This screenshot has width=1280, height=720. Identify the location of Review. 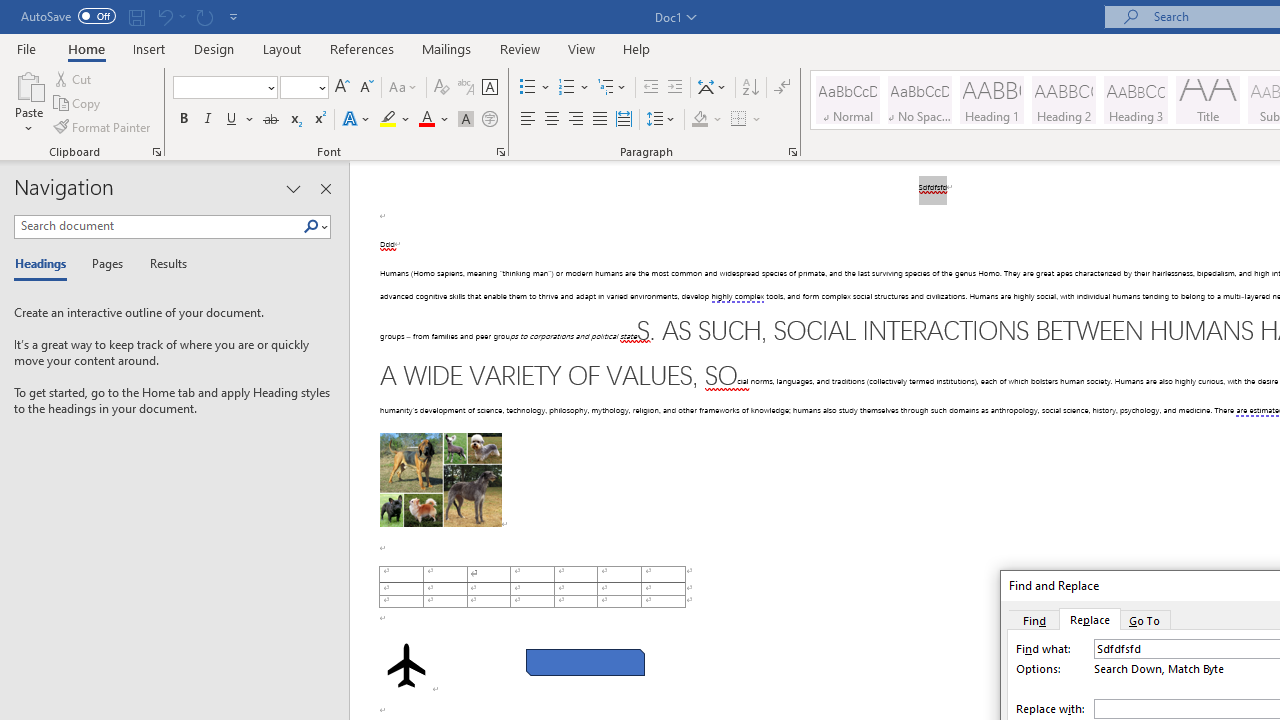
(520, 48).